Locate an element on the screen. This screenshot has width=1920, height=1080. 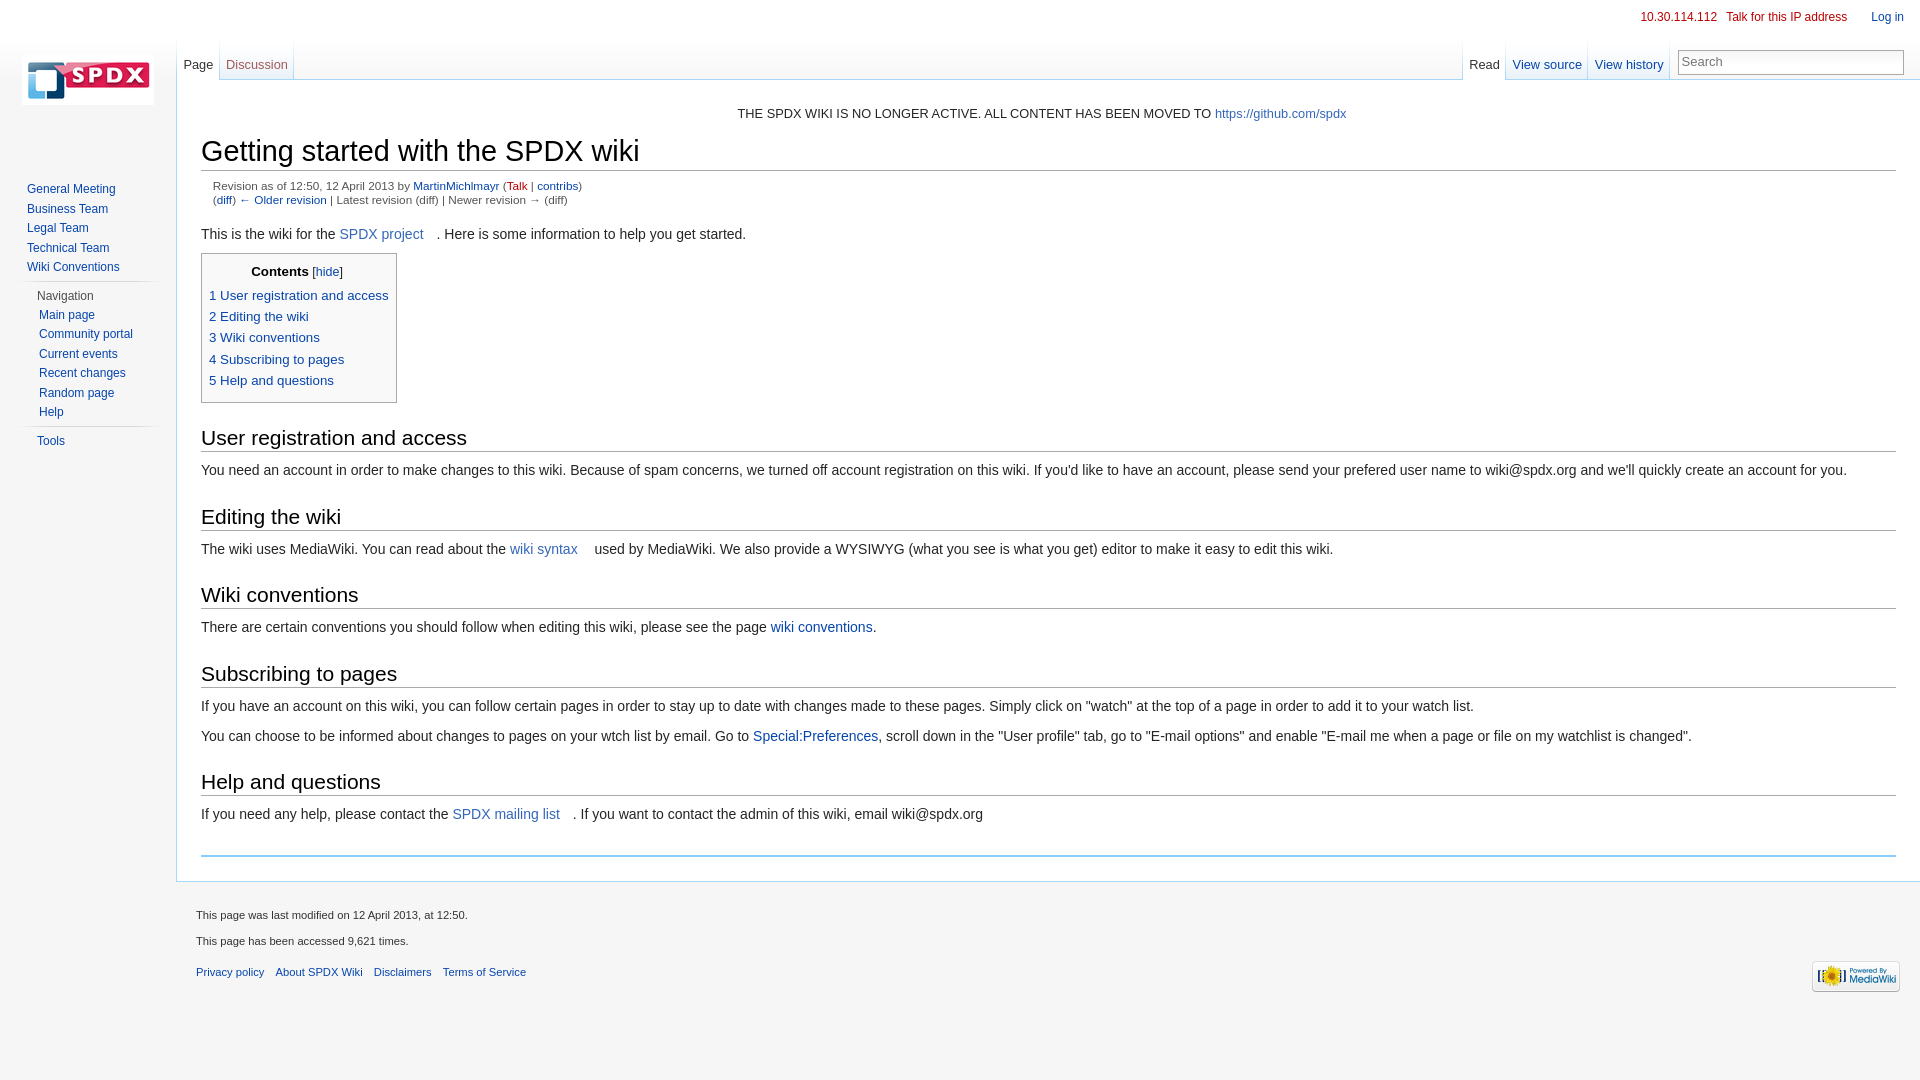
Talk is located at coordinates (517, 186).